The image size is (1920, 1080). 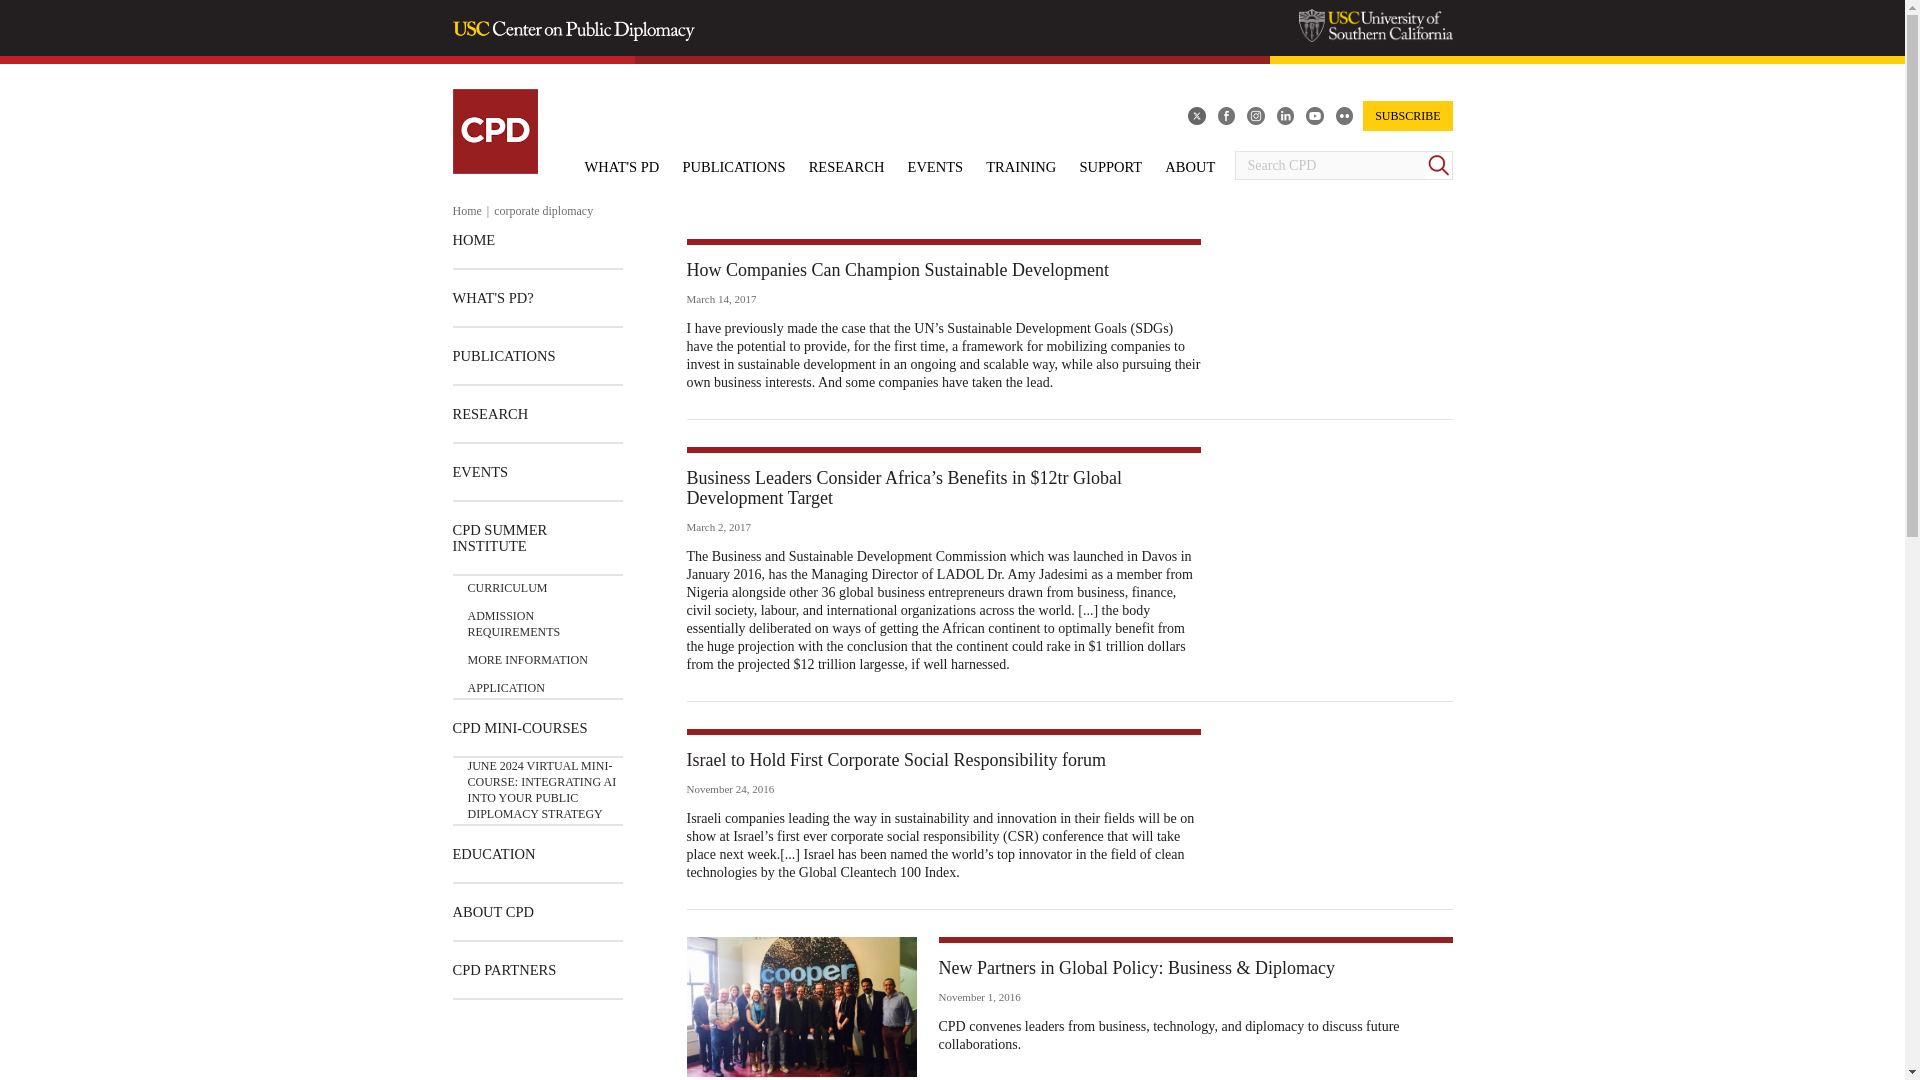 I want to click on EVENTS, so click(x=480, y=472).